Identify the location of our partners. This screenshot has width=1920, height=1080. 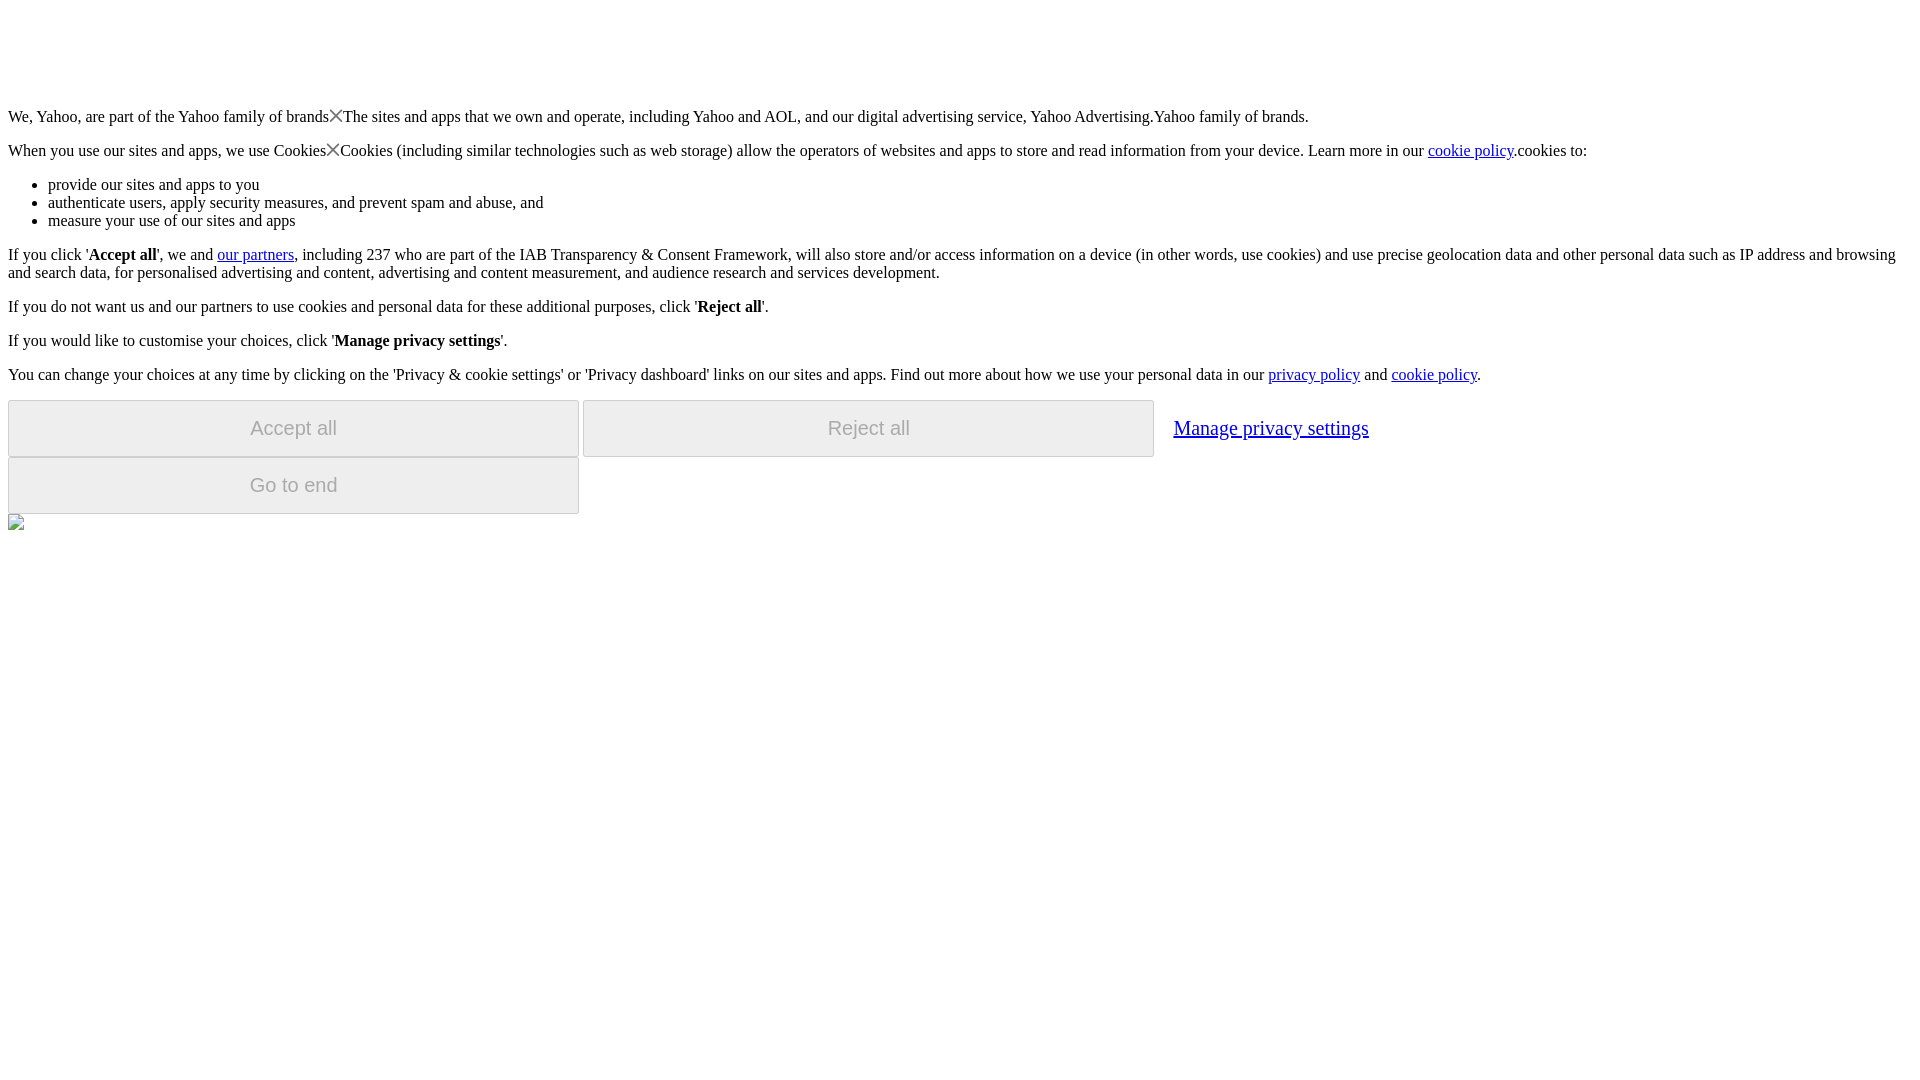
(254, 254).